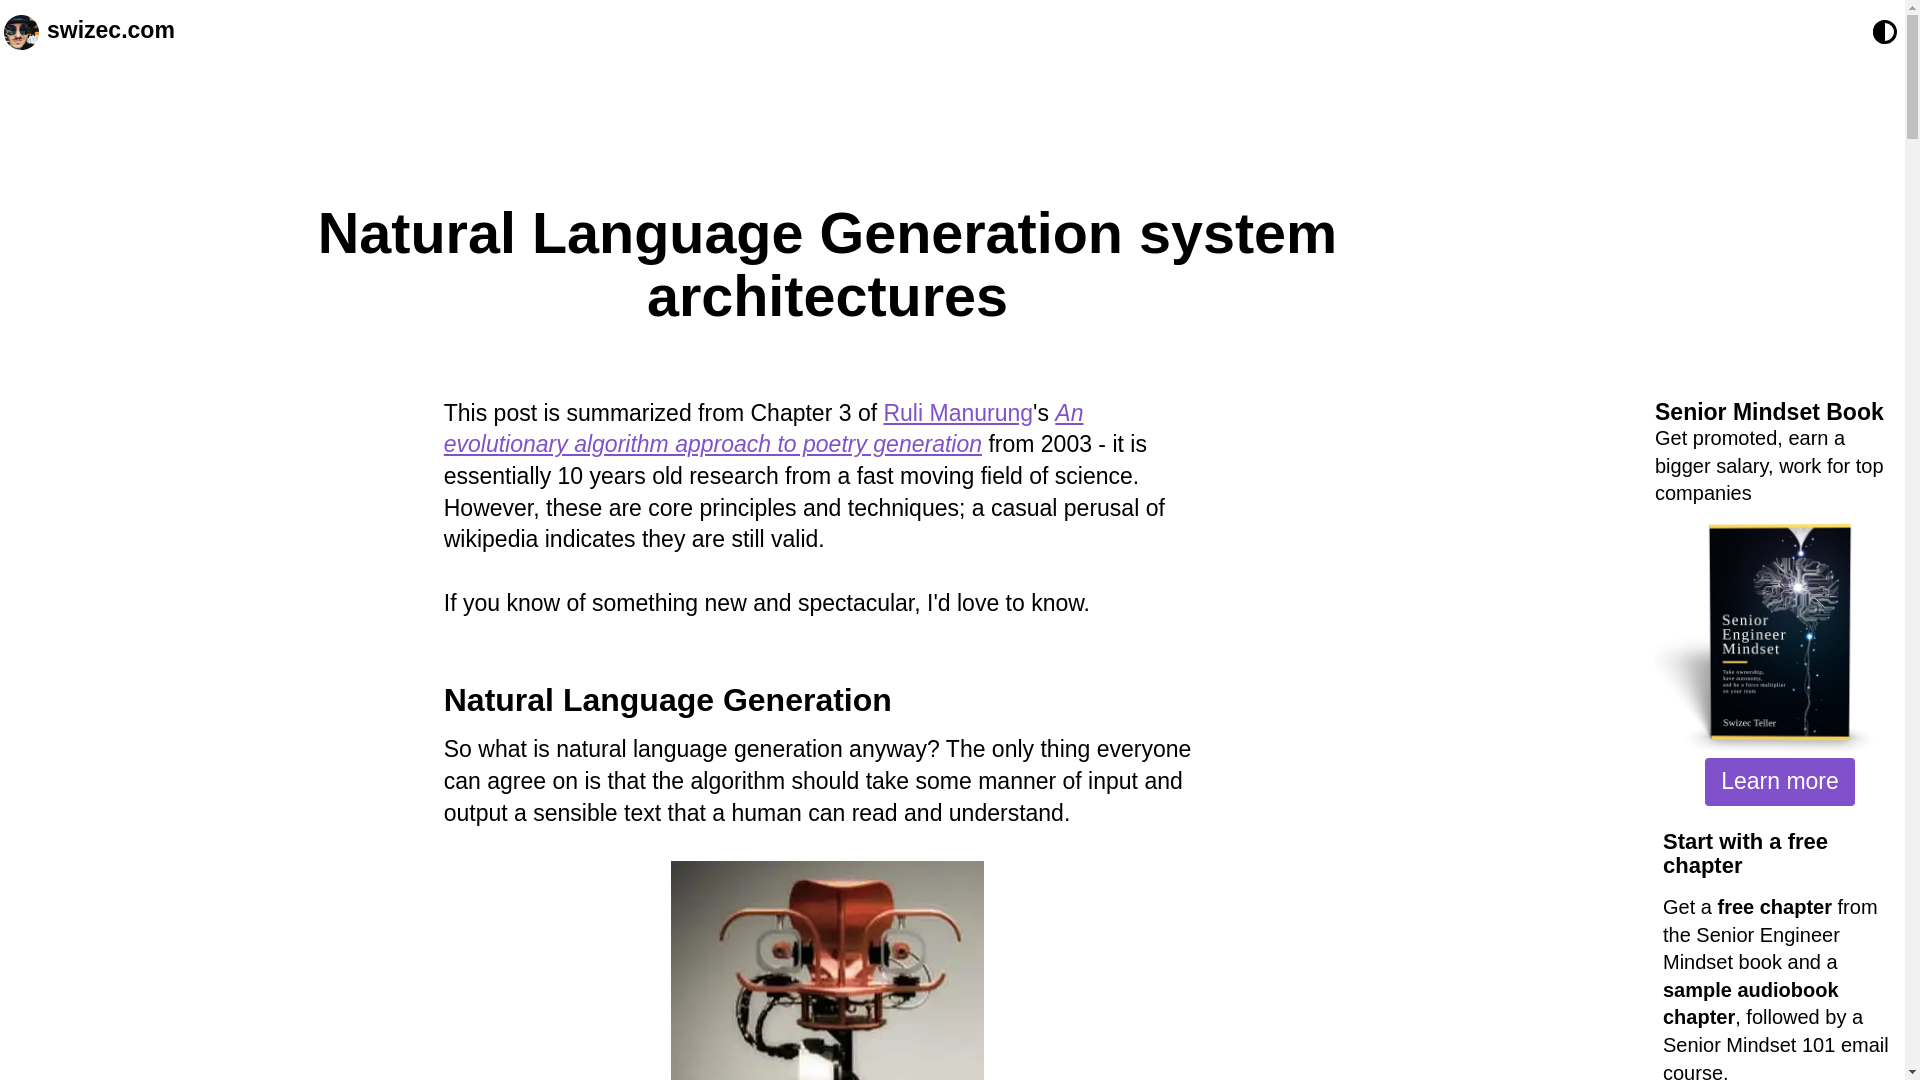  I want to click on swizec.com, so click(110, 31).